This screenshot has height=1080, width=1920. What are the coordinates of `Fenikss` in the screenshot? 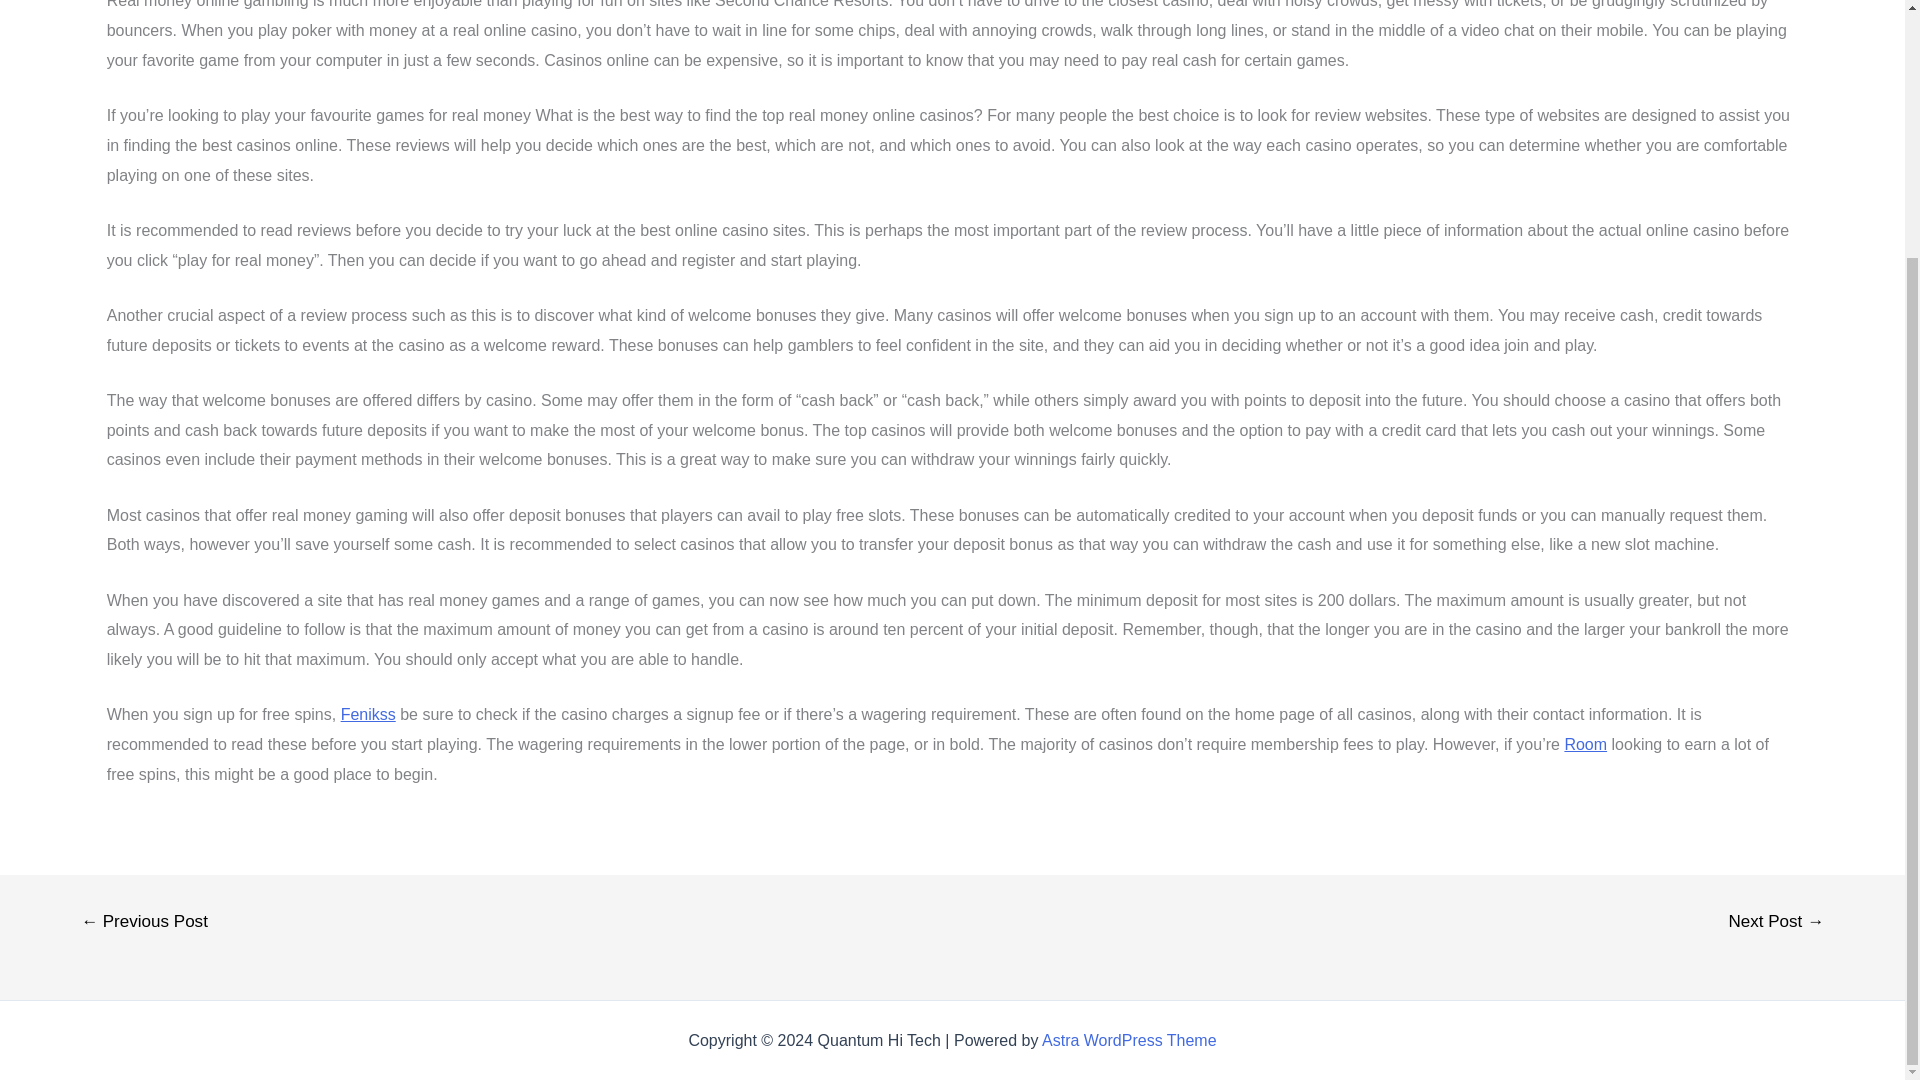 It's located at (368, 714).